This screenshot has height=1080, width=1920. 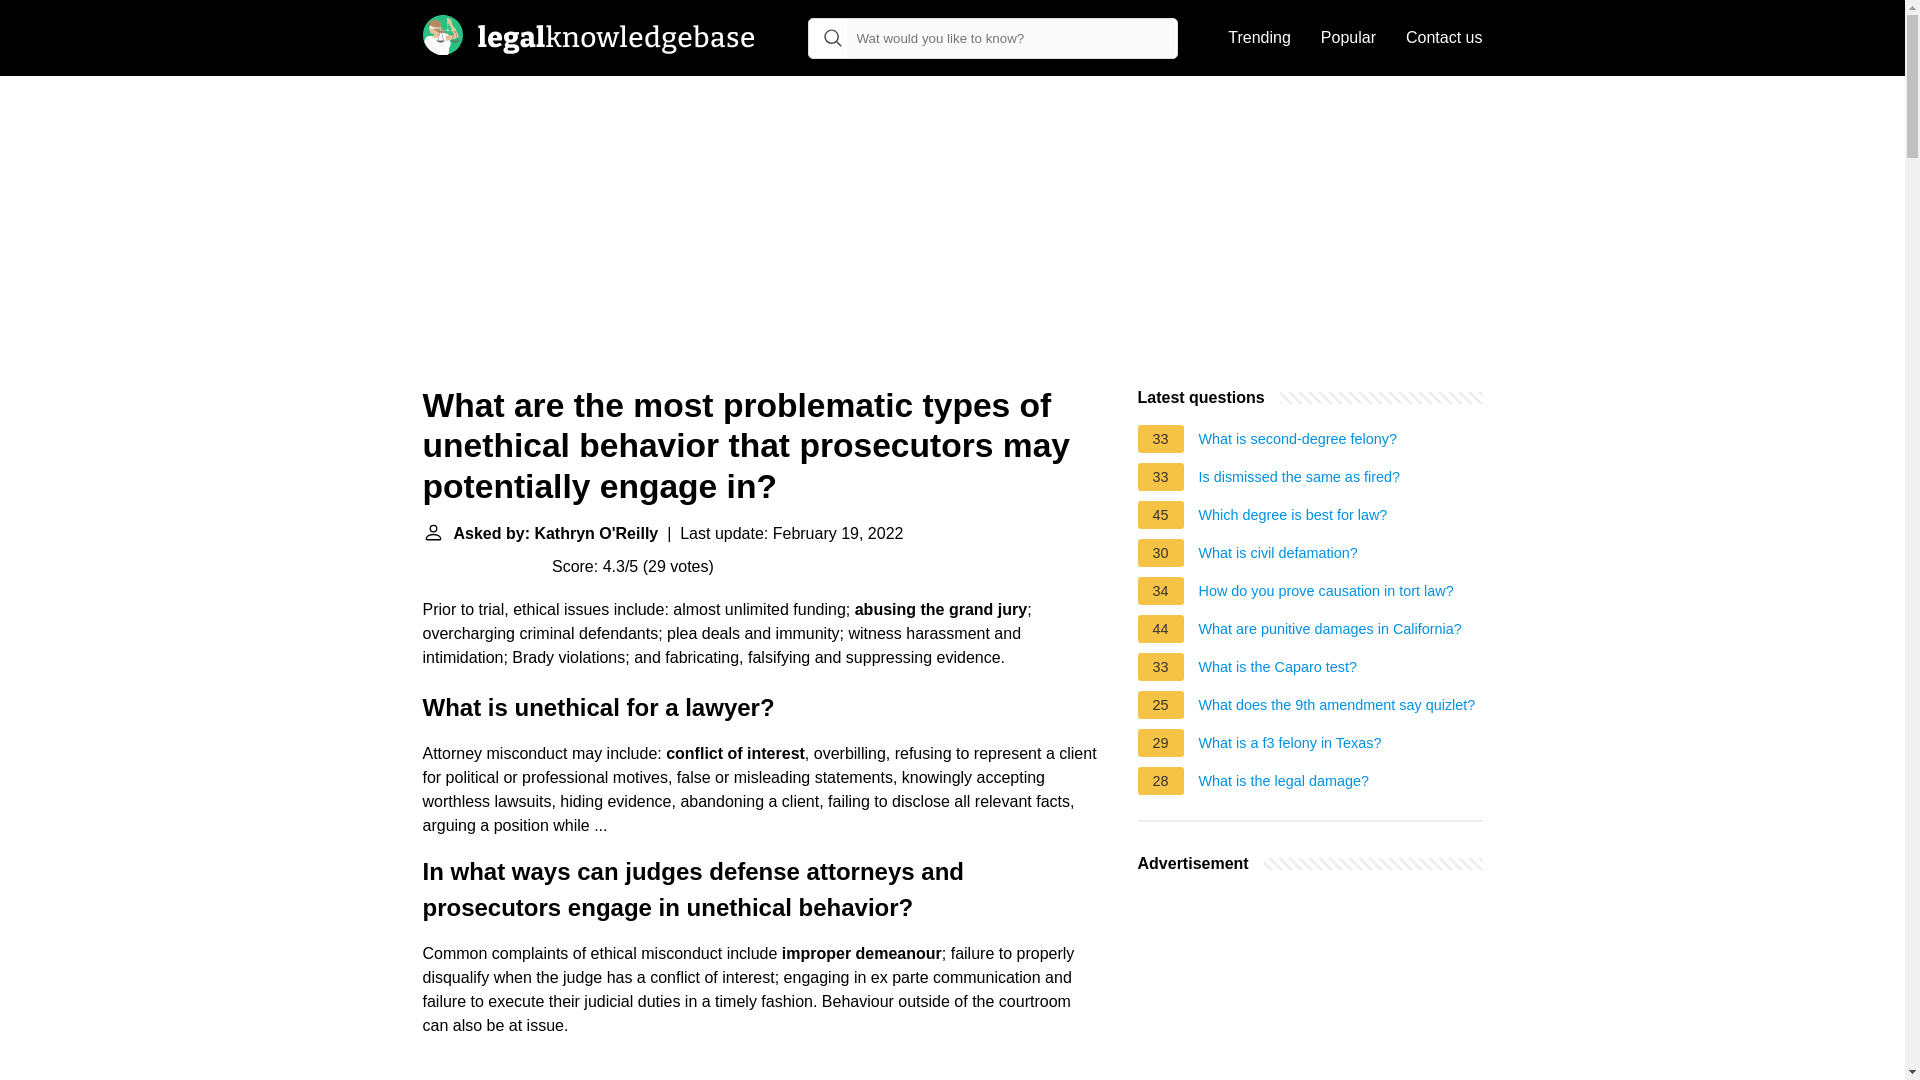 What do you see at coordinates (1330, 632) in the screenshot?
I see `What are punitive damages in California?` at bounding box center [1330, 632].